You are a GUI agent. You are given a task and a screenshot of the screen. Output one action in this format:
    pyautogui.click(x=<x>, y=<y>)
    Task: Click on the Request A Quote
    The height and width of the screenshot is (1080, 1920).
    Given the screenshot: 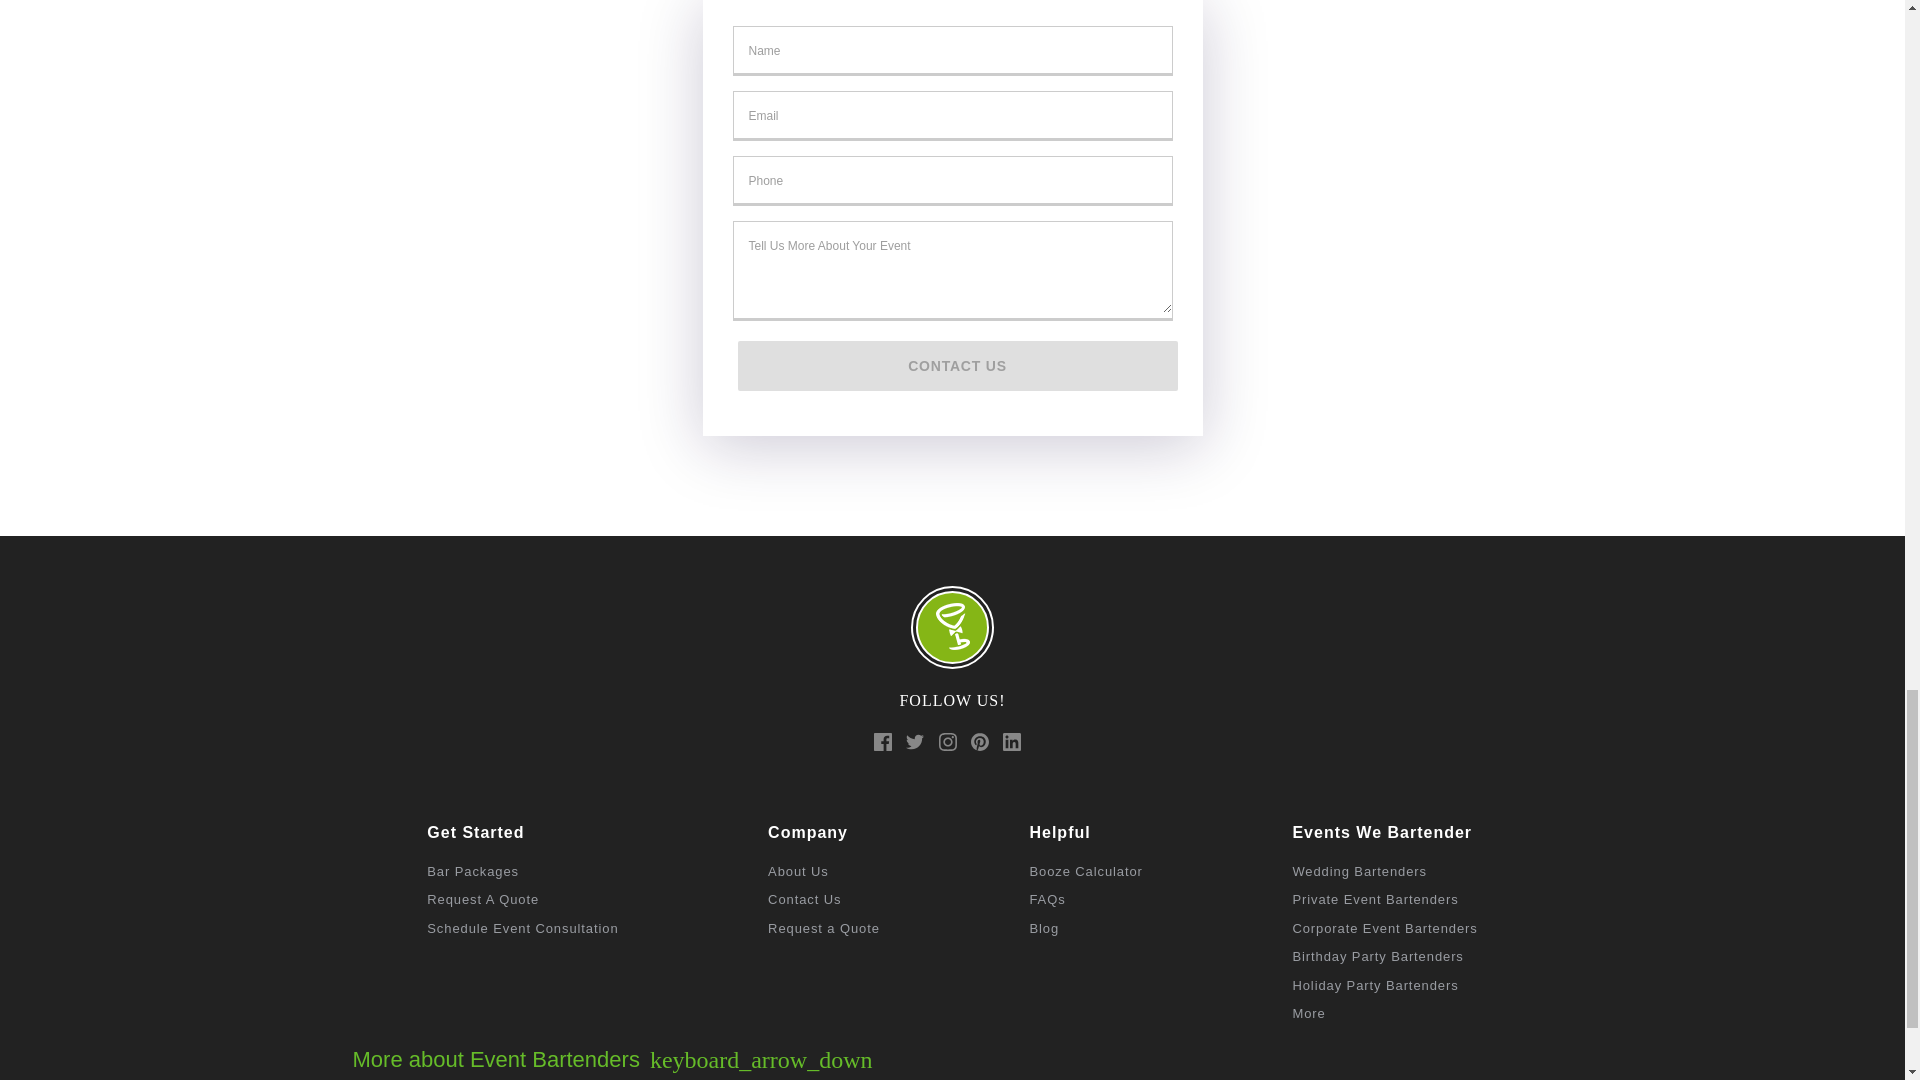 What is the action you would take?
    pyautogui.click(x=482, y=900)
    